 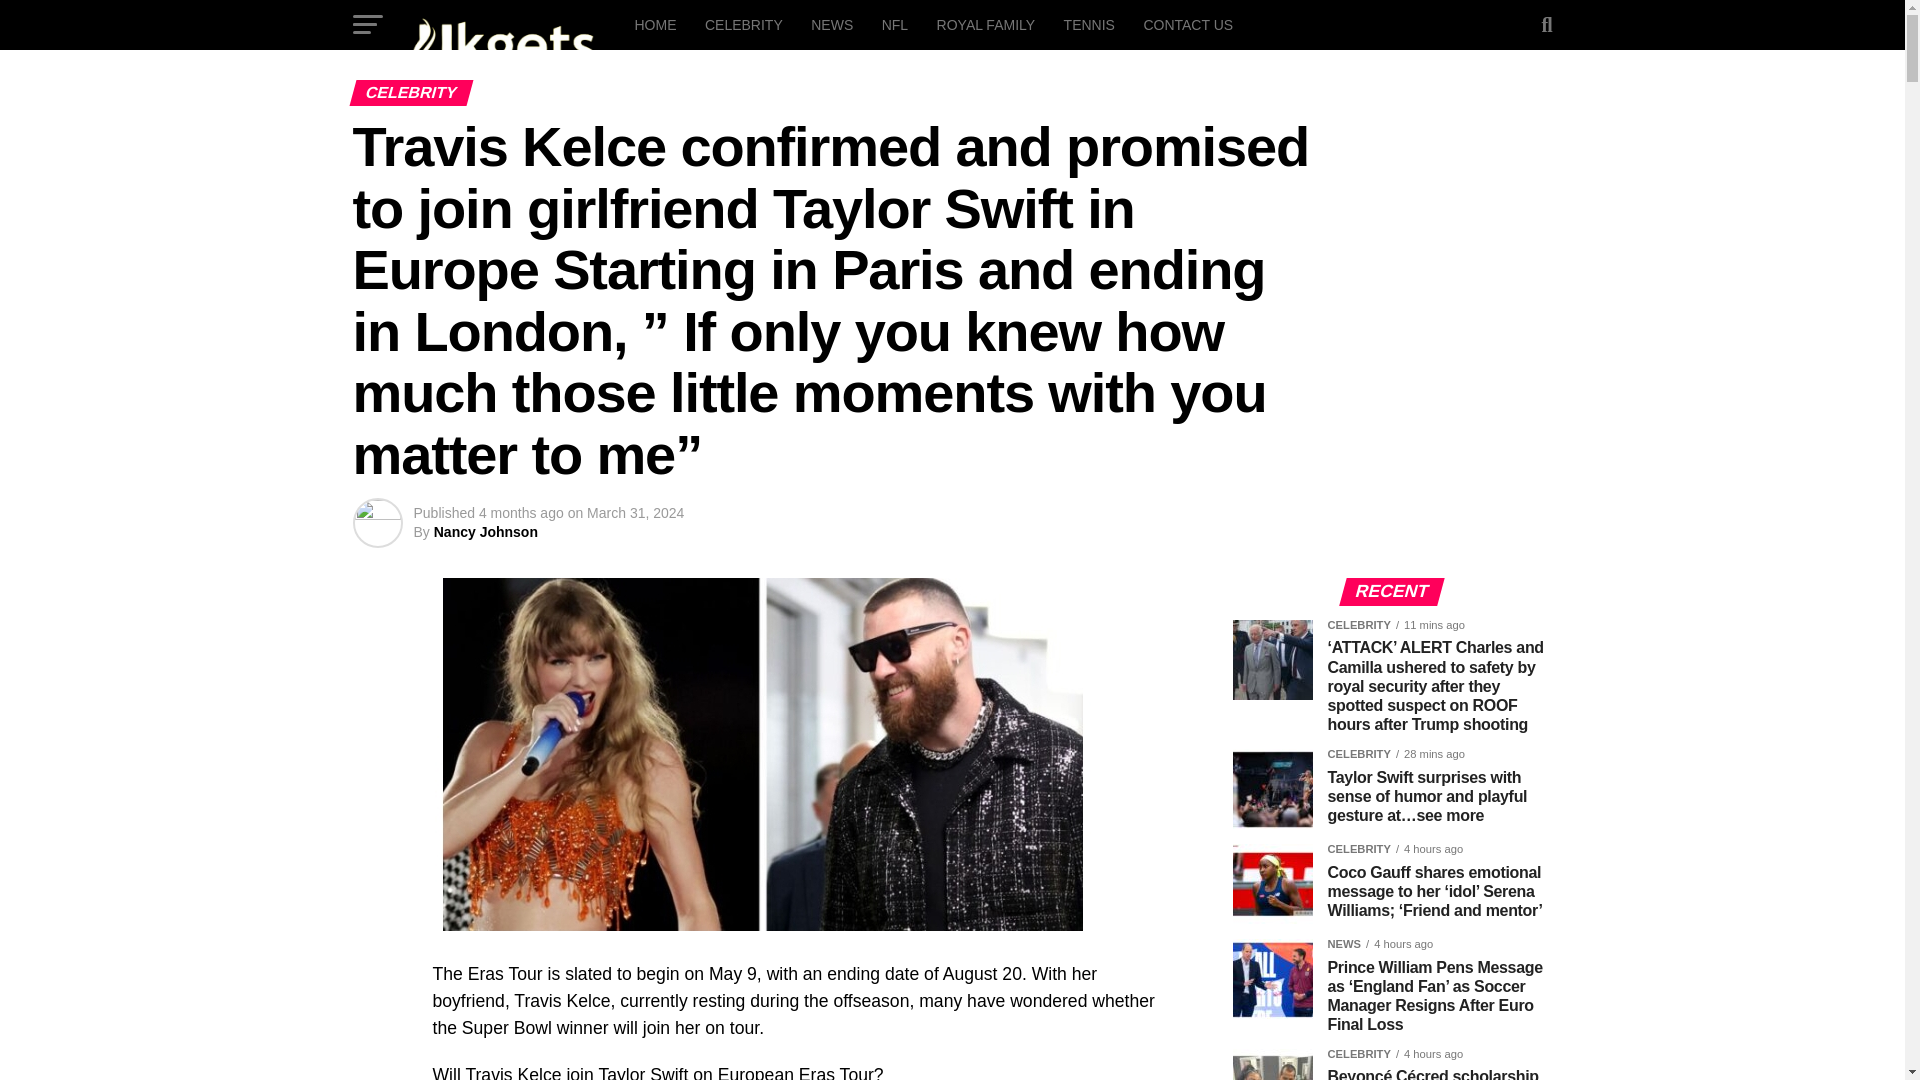 I want to click on CELEBRITY, so click(x=744, y=24).